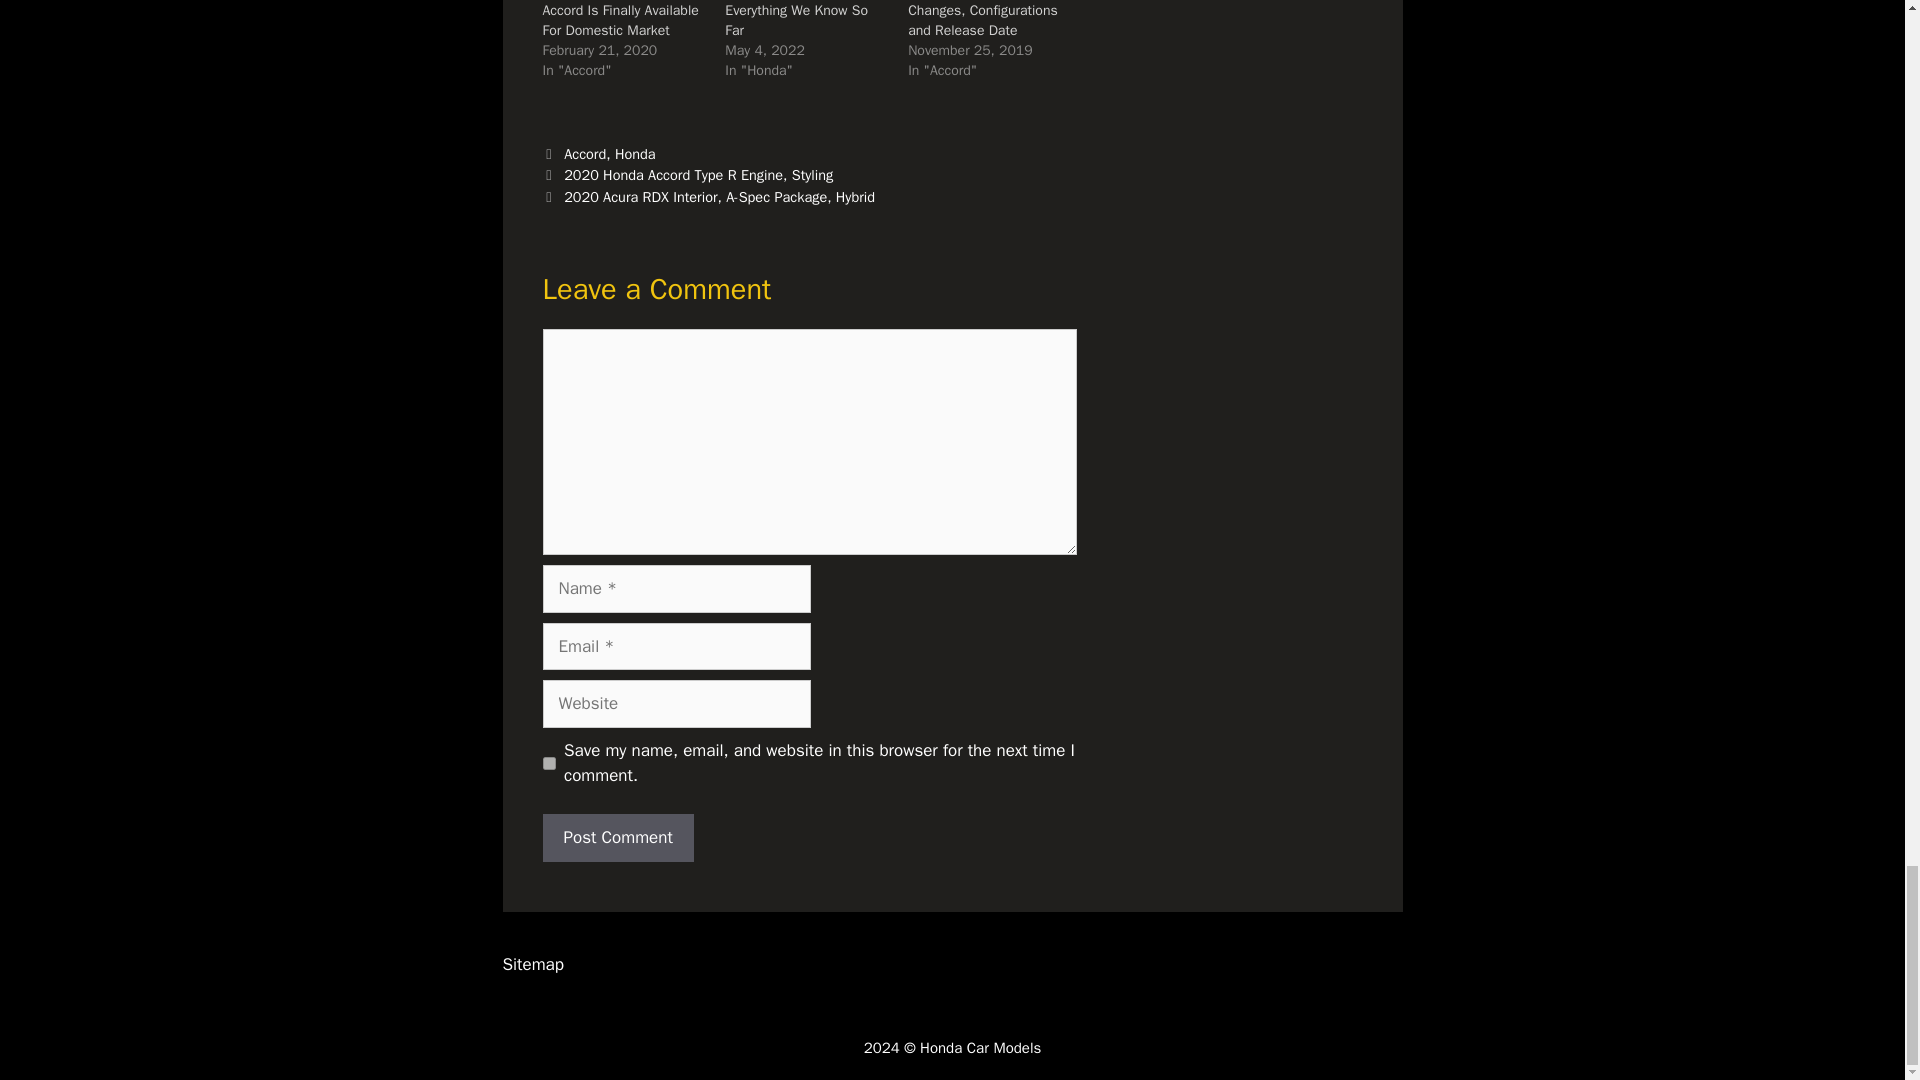  I want to click on Honda, so click(635, 154).